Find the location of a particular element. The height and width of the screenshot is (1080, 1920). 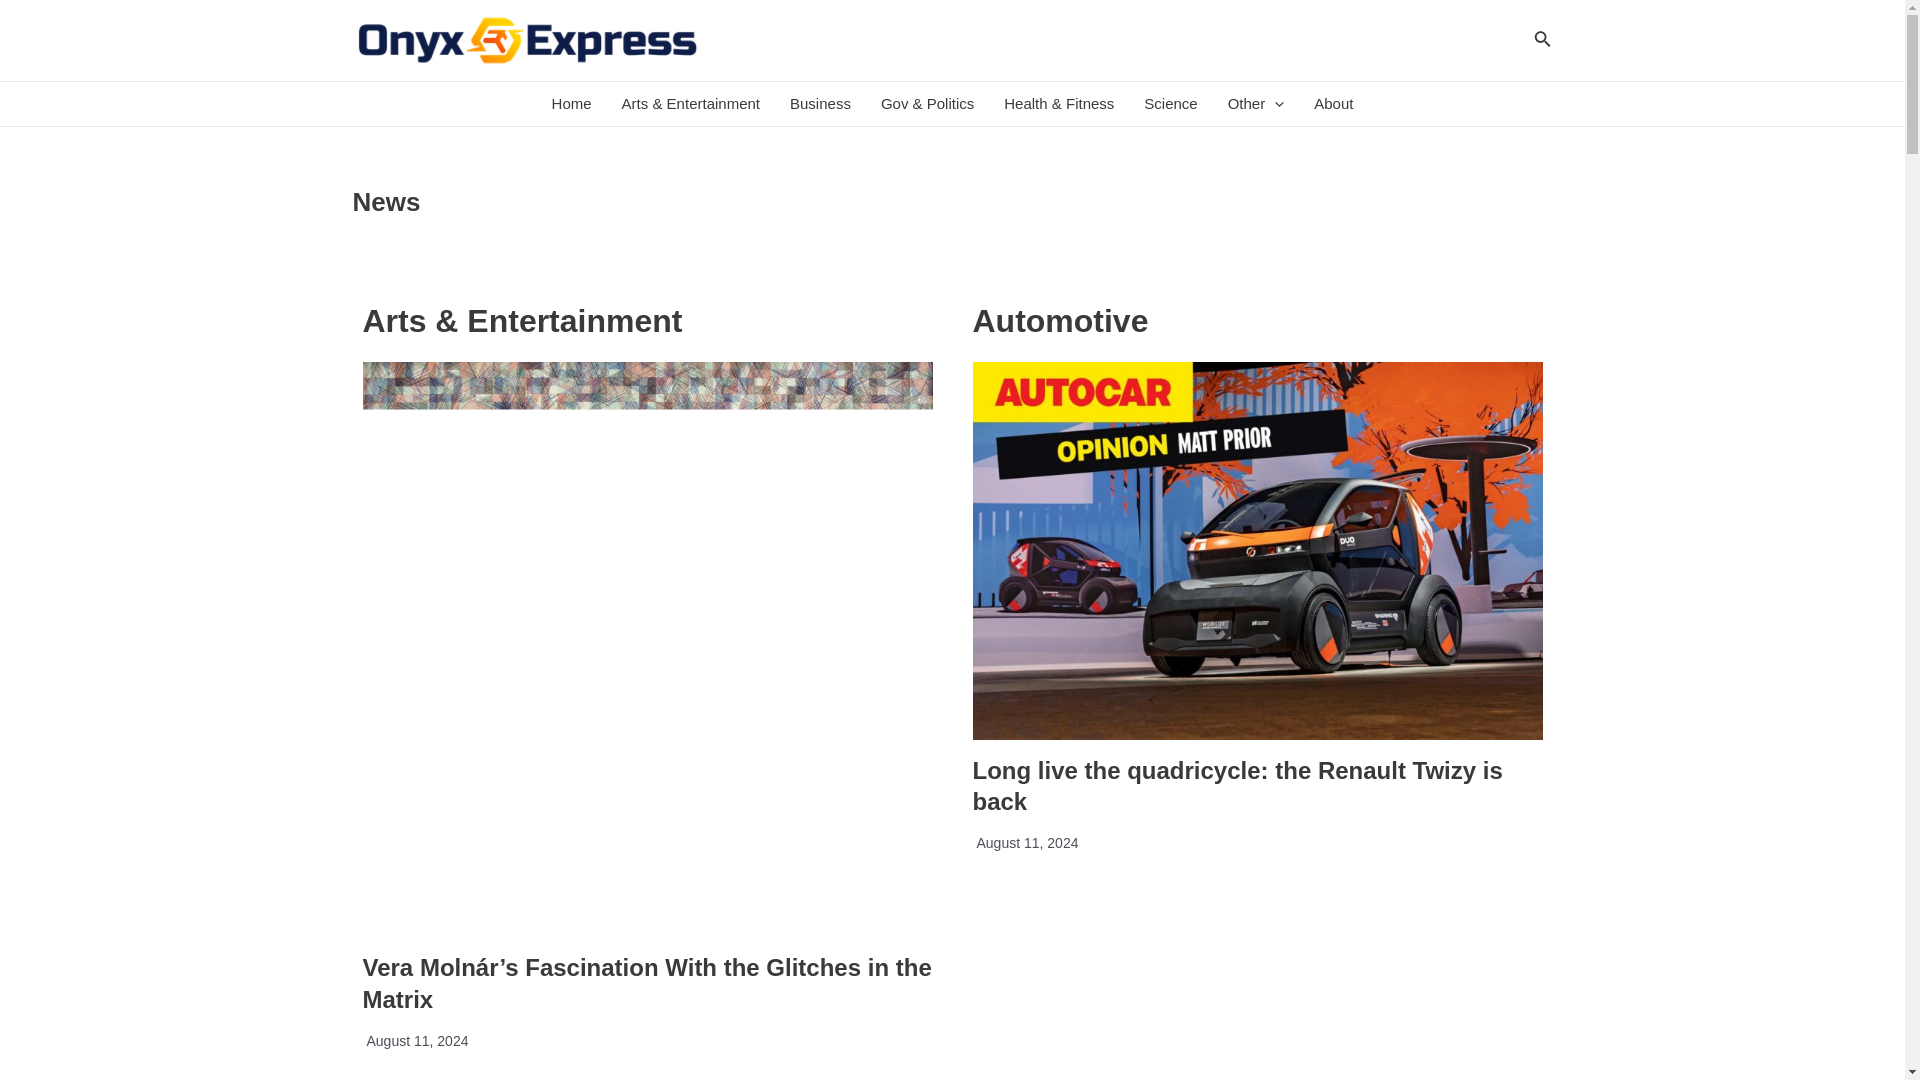

About is located at coordinates (1333, 104).